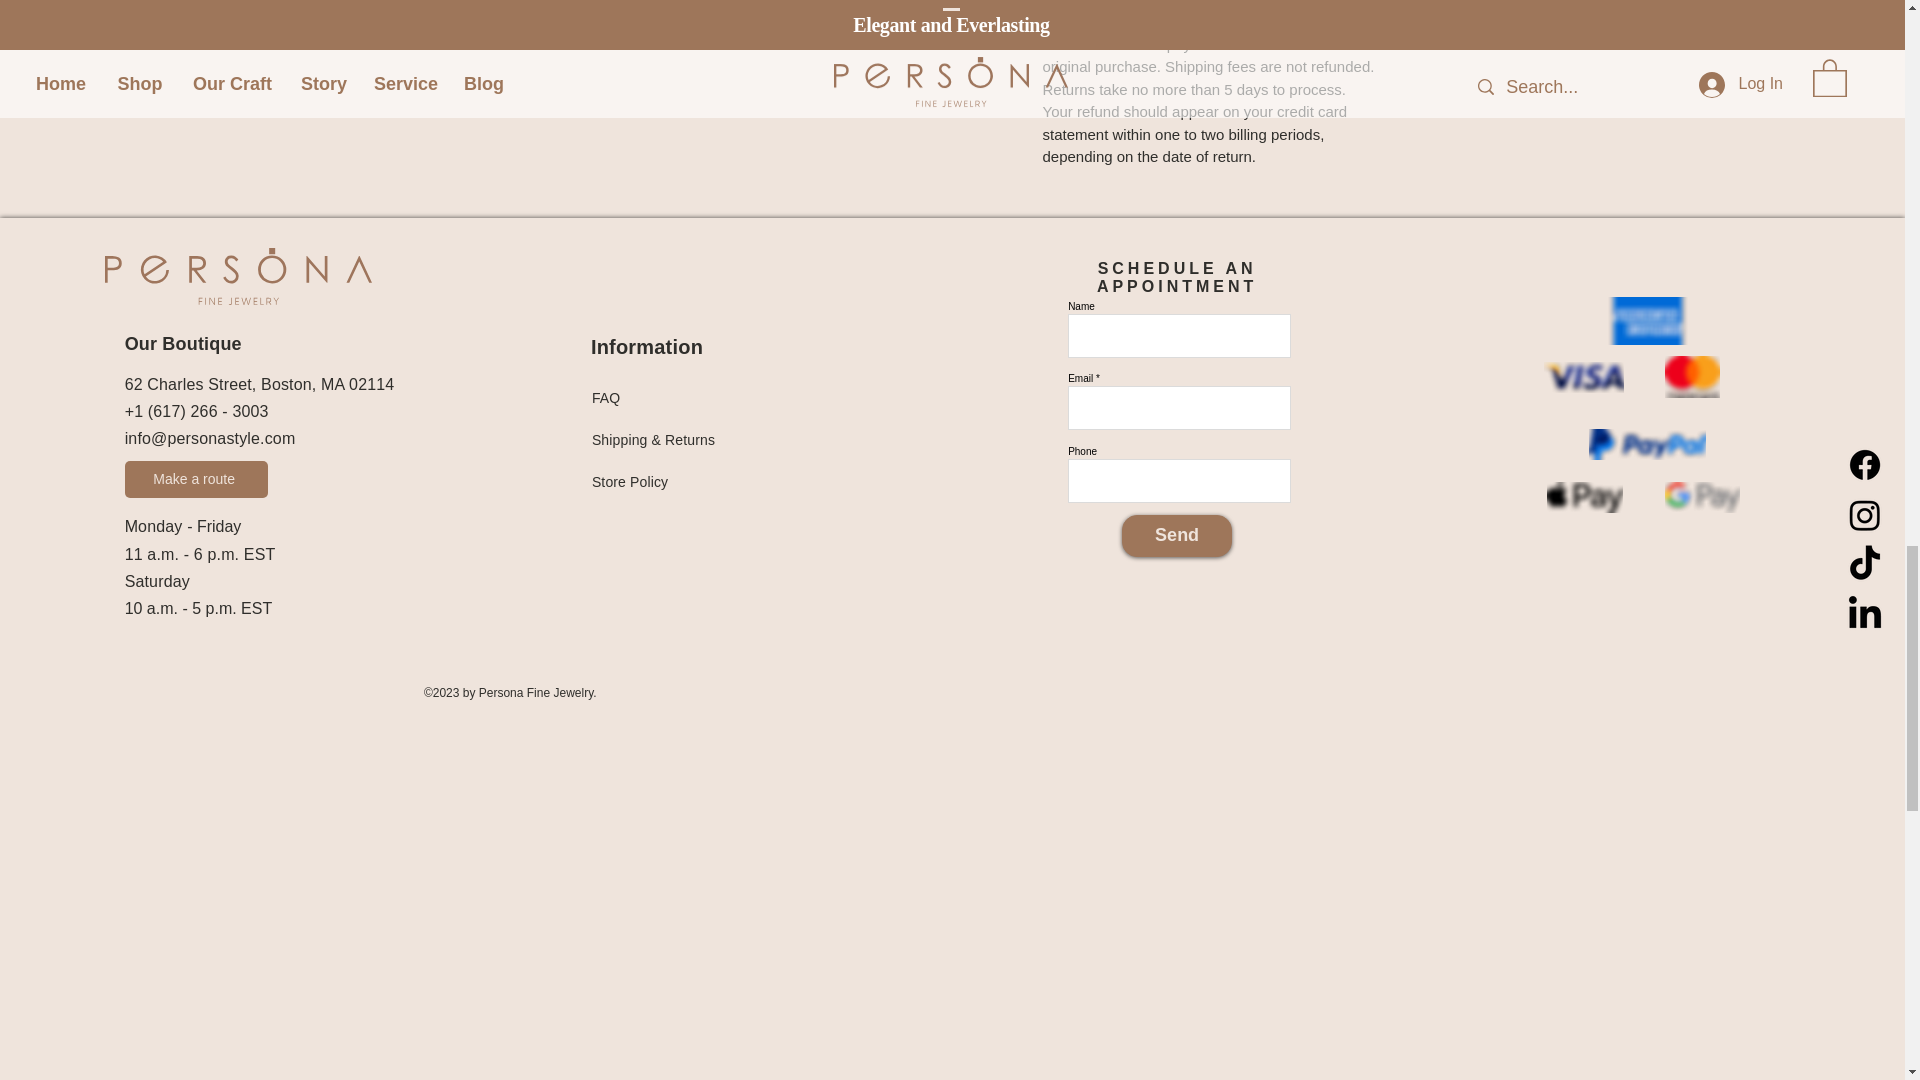 The width and height of the screenshot is (1920, 1080). Describe the element at coordinates (196, 479) in the screenshot. I see `Make a route` at that location.